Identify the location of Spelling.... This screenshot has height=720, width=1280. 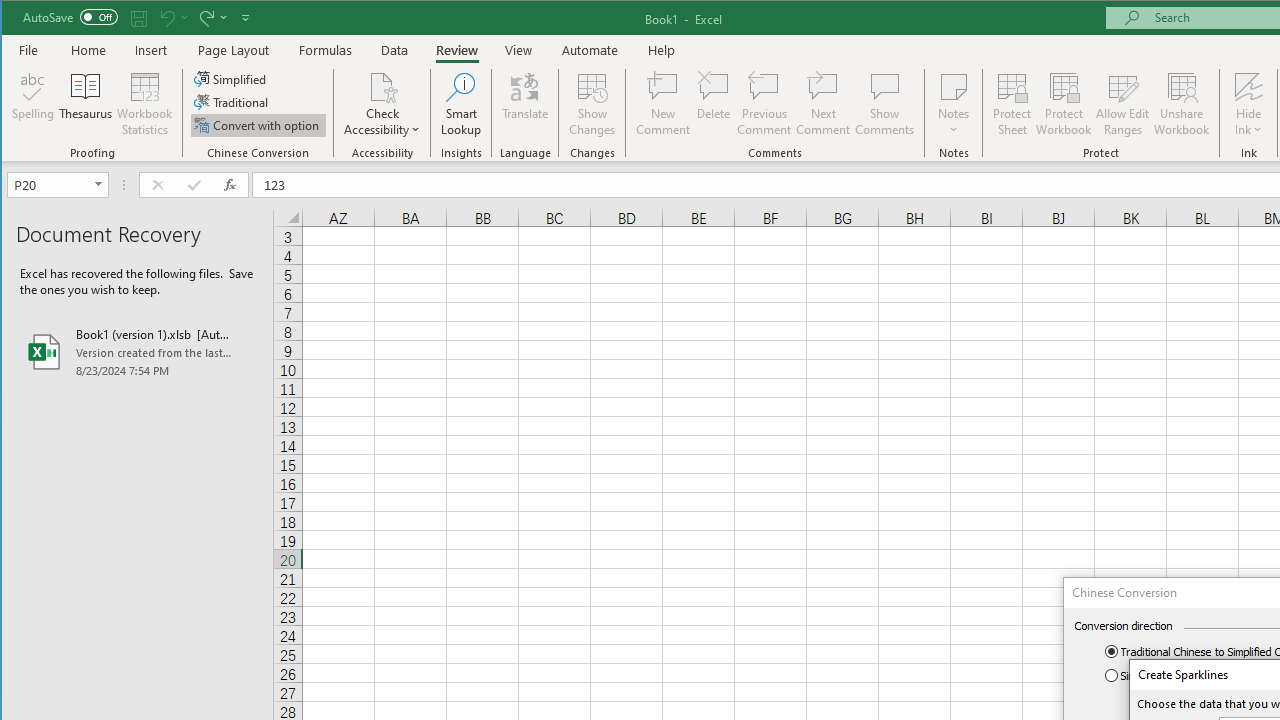
(34, 104).